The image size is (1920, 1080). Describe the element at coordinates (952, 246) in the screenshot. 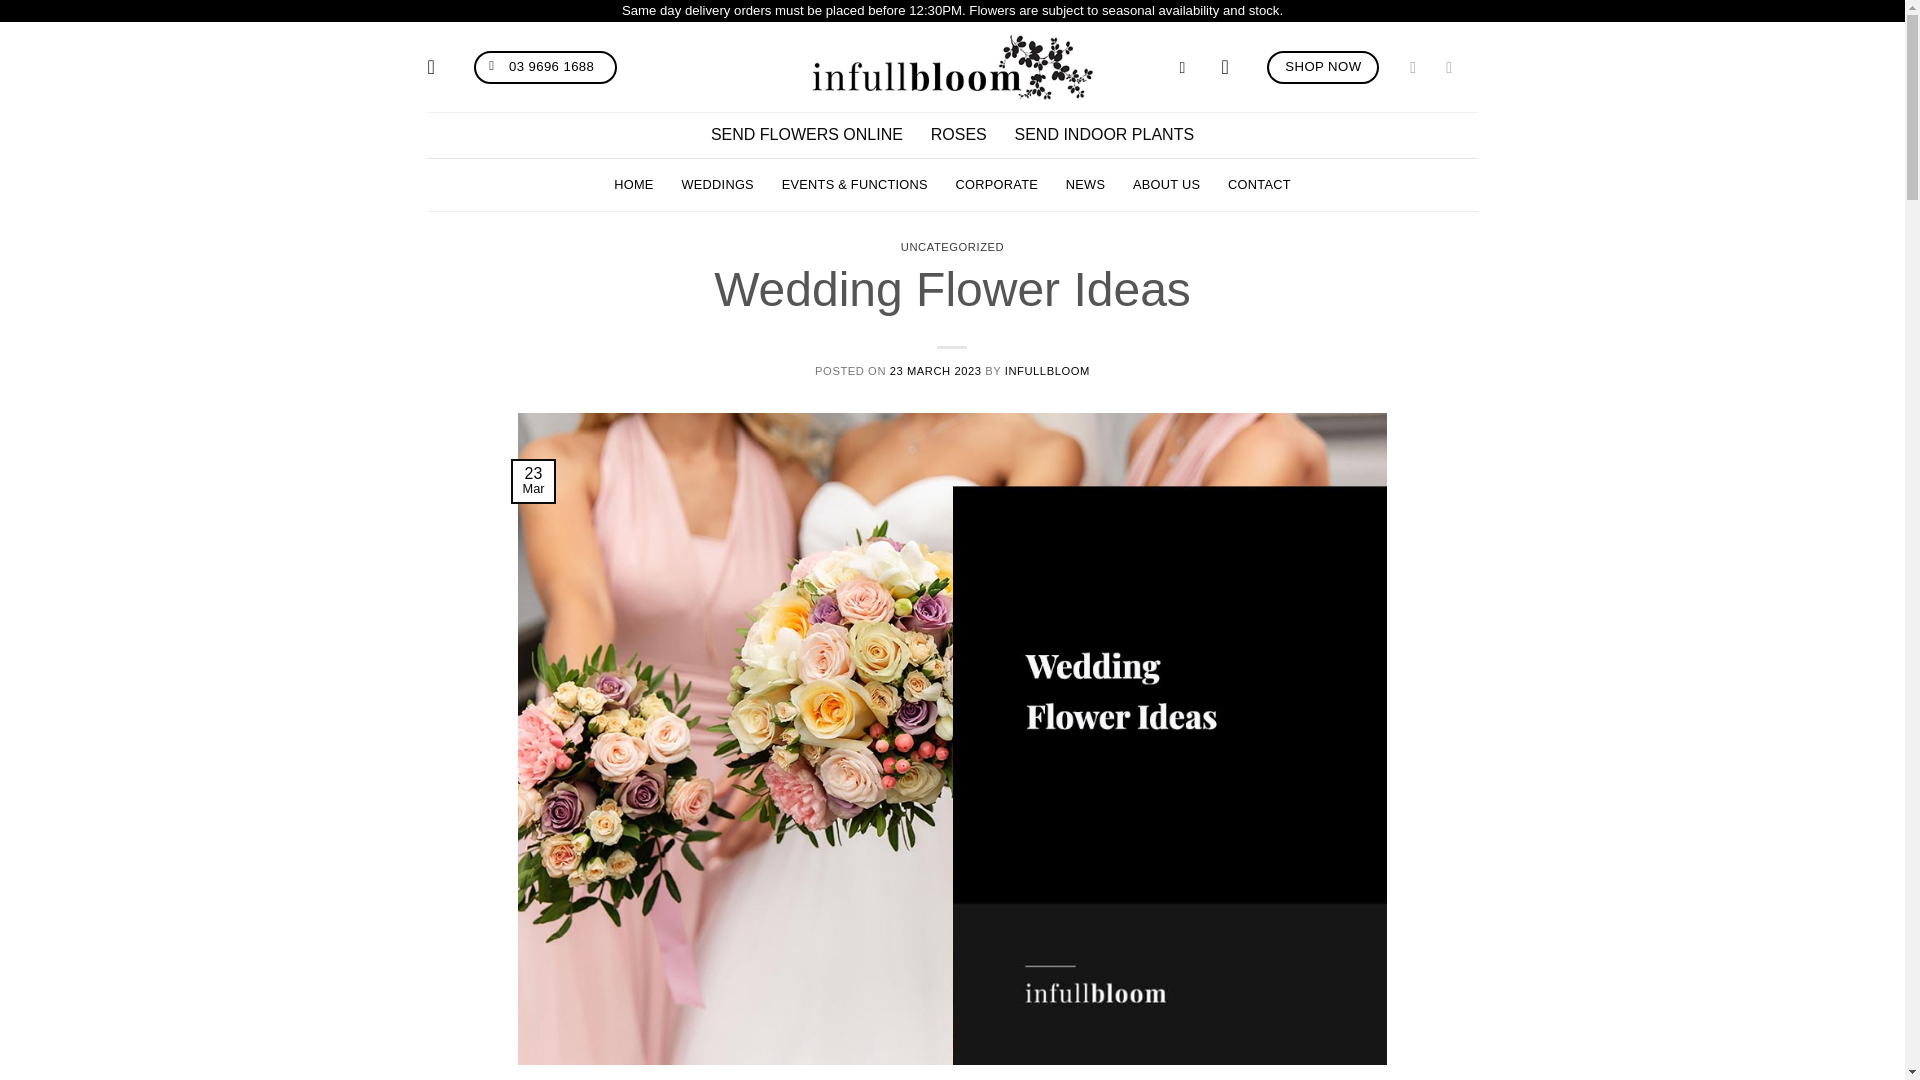

I see `UNCATEGORIZED` at that location.